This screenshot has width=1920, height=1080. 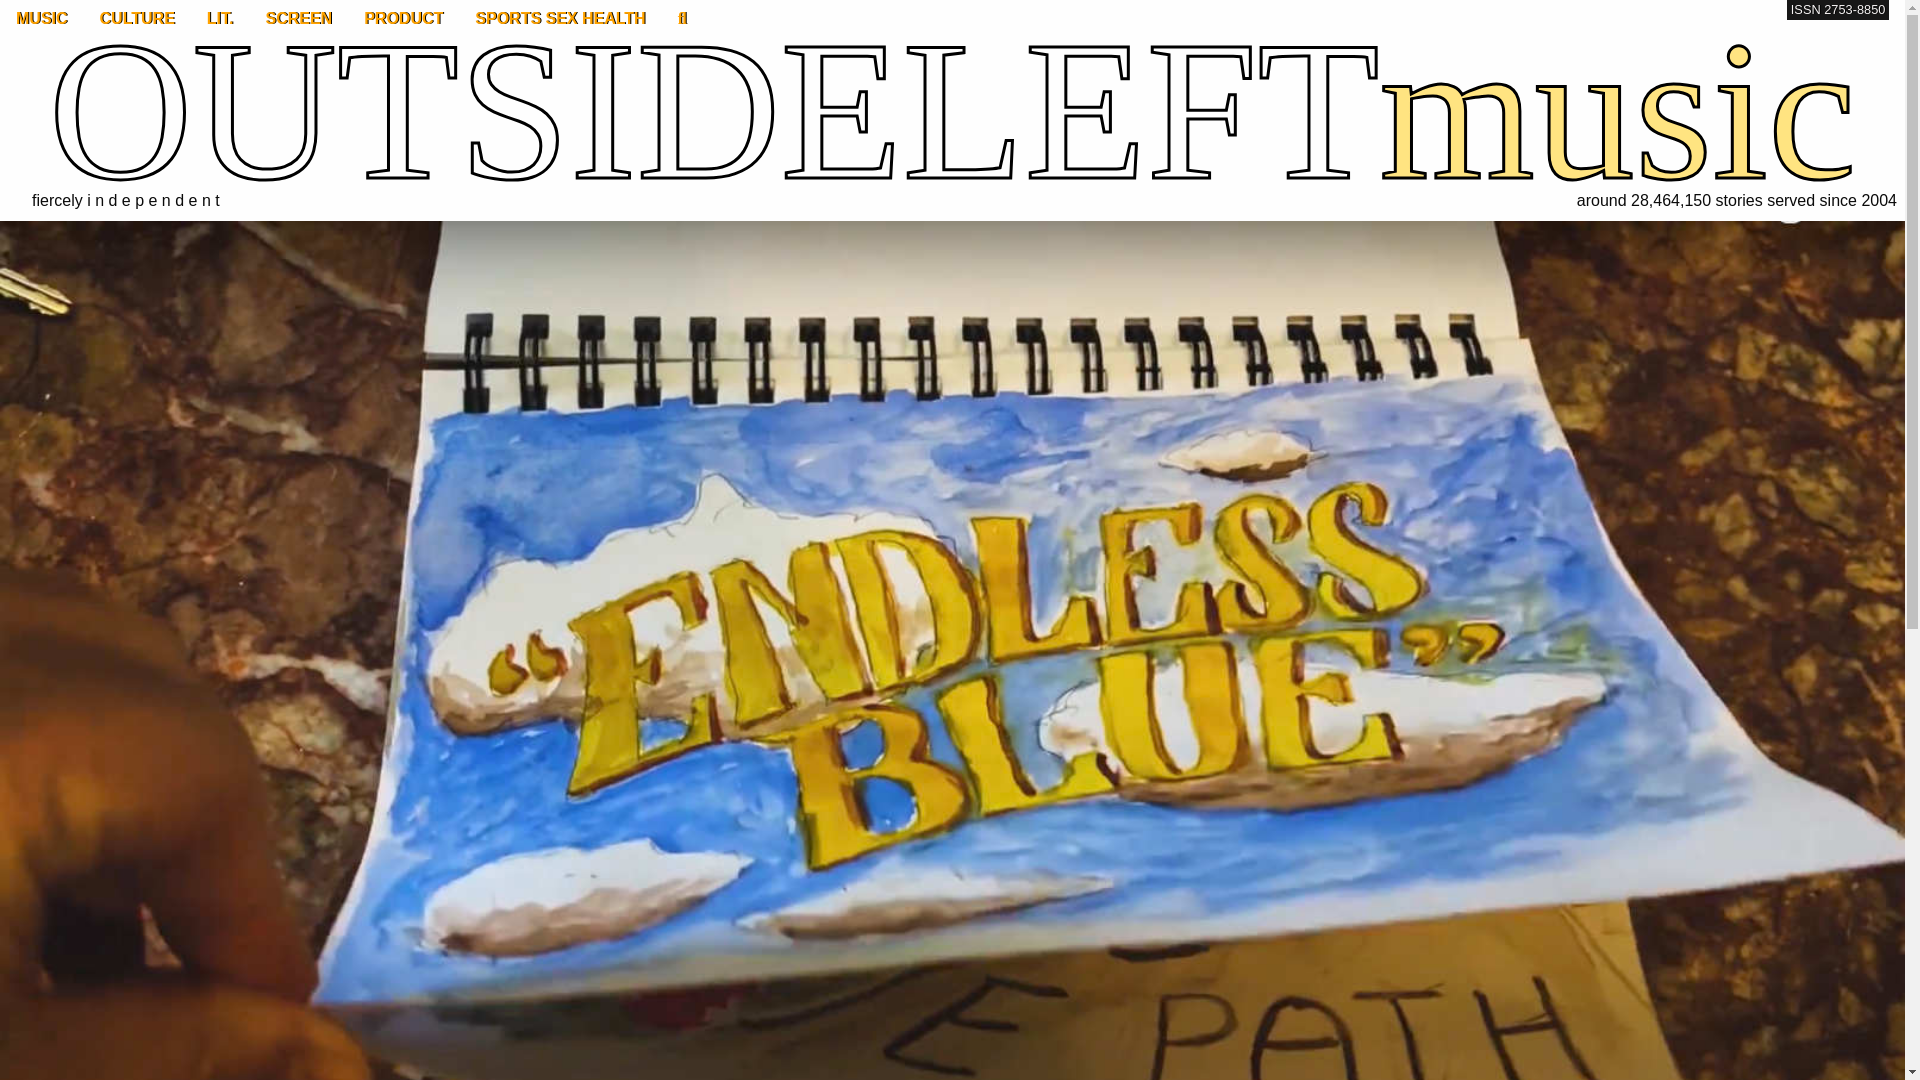 I want to click on MUSIC, so click(x=42, y=18).